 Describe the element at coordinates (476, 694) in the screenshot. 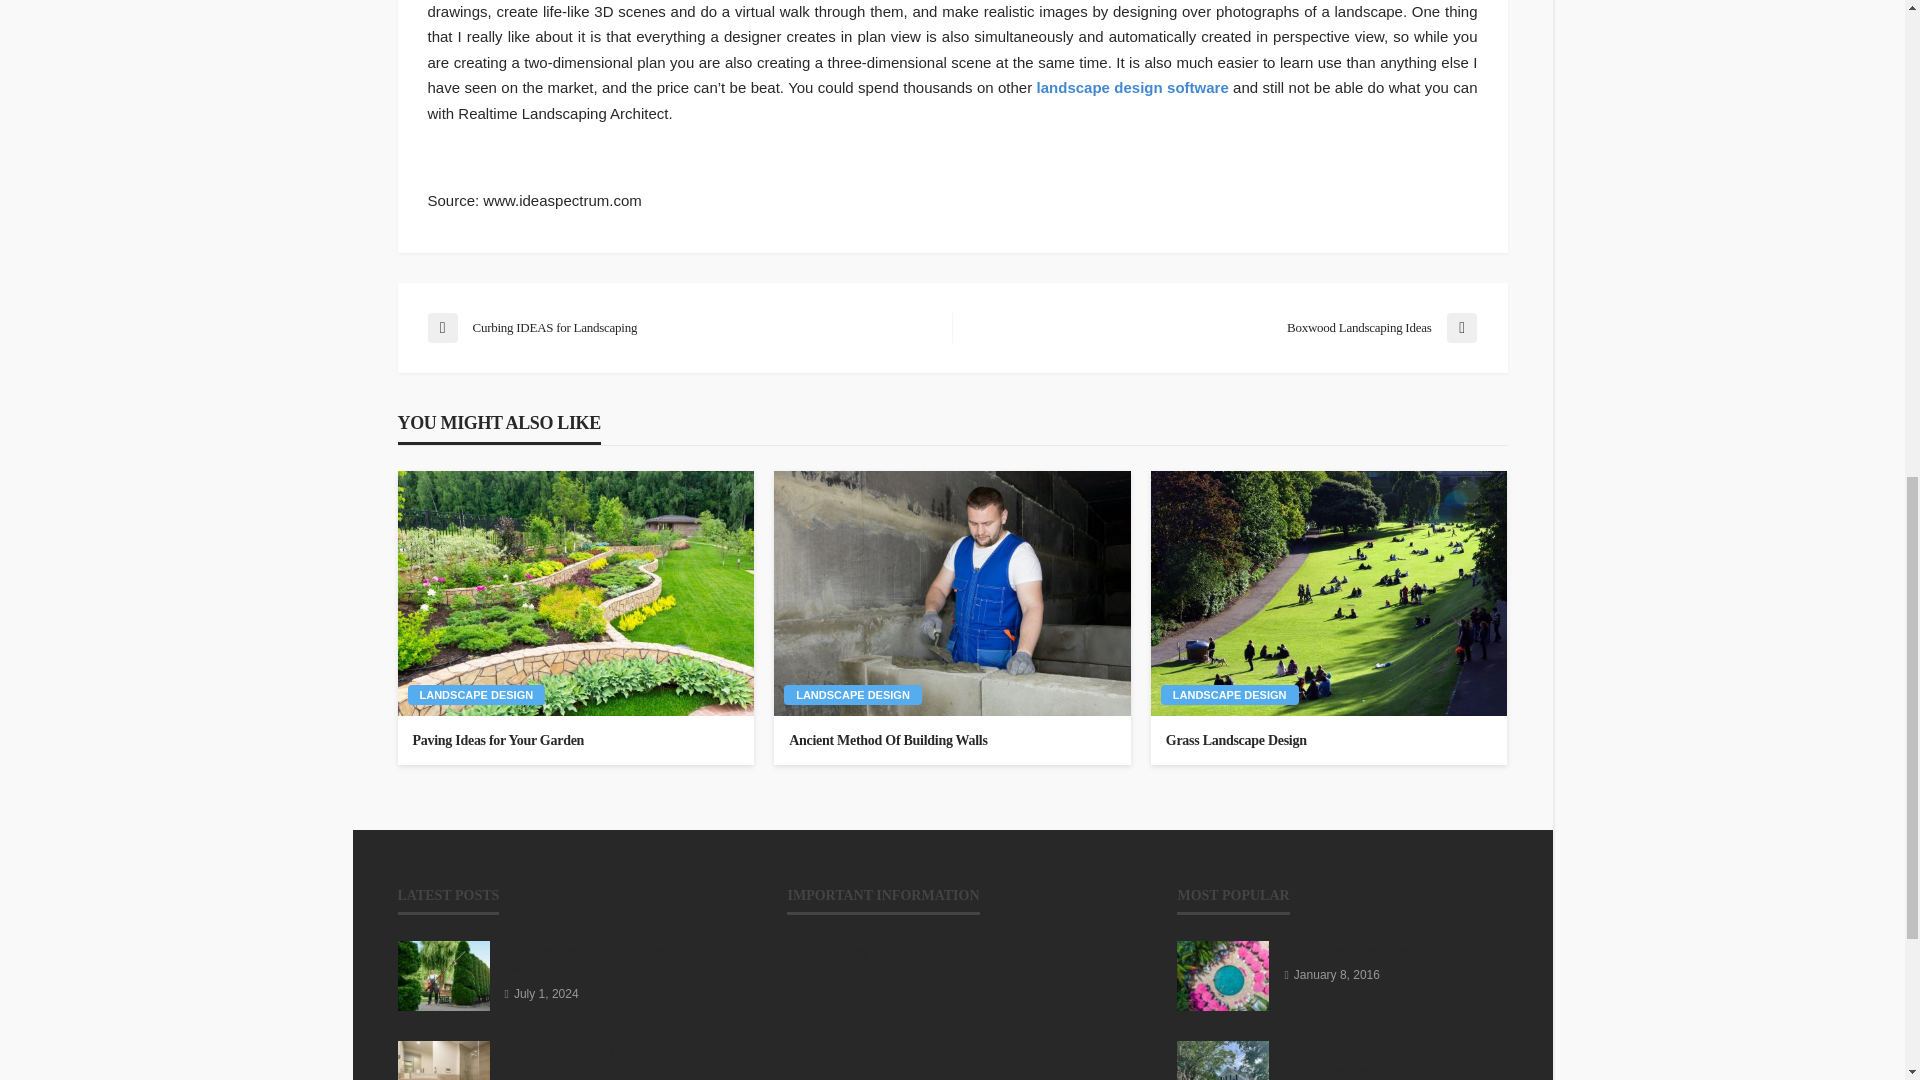

I see `Landscape Design` at that location.